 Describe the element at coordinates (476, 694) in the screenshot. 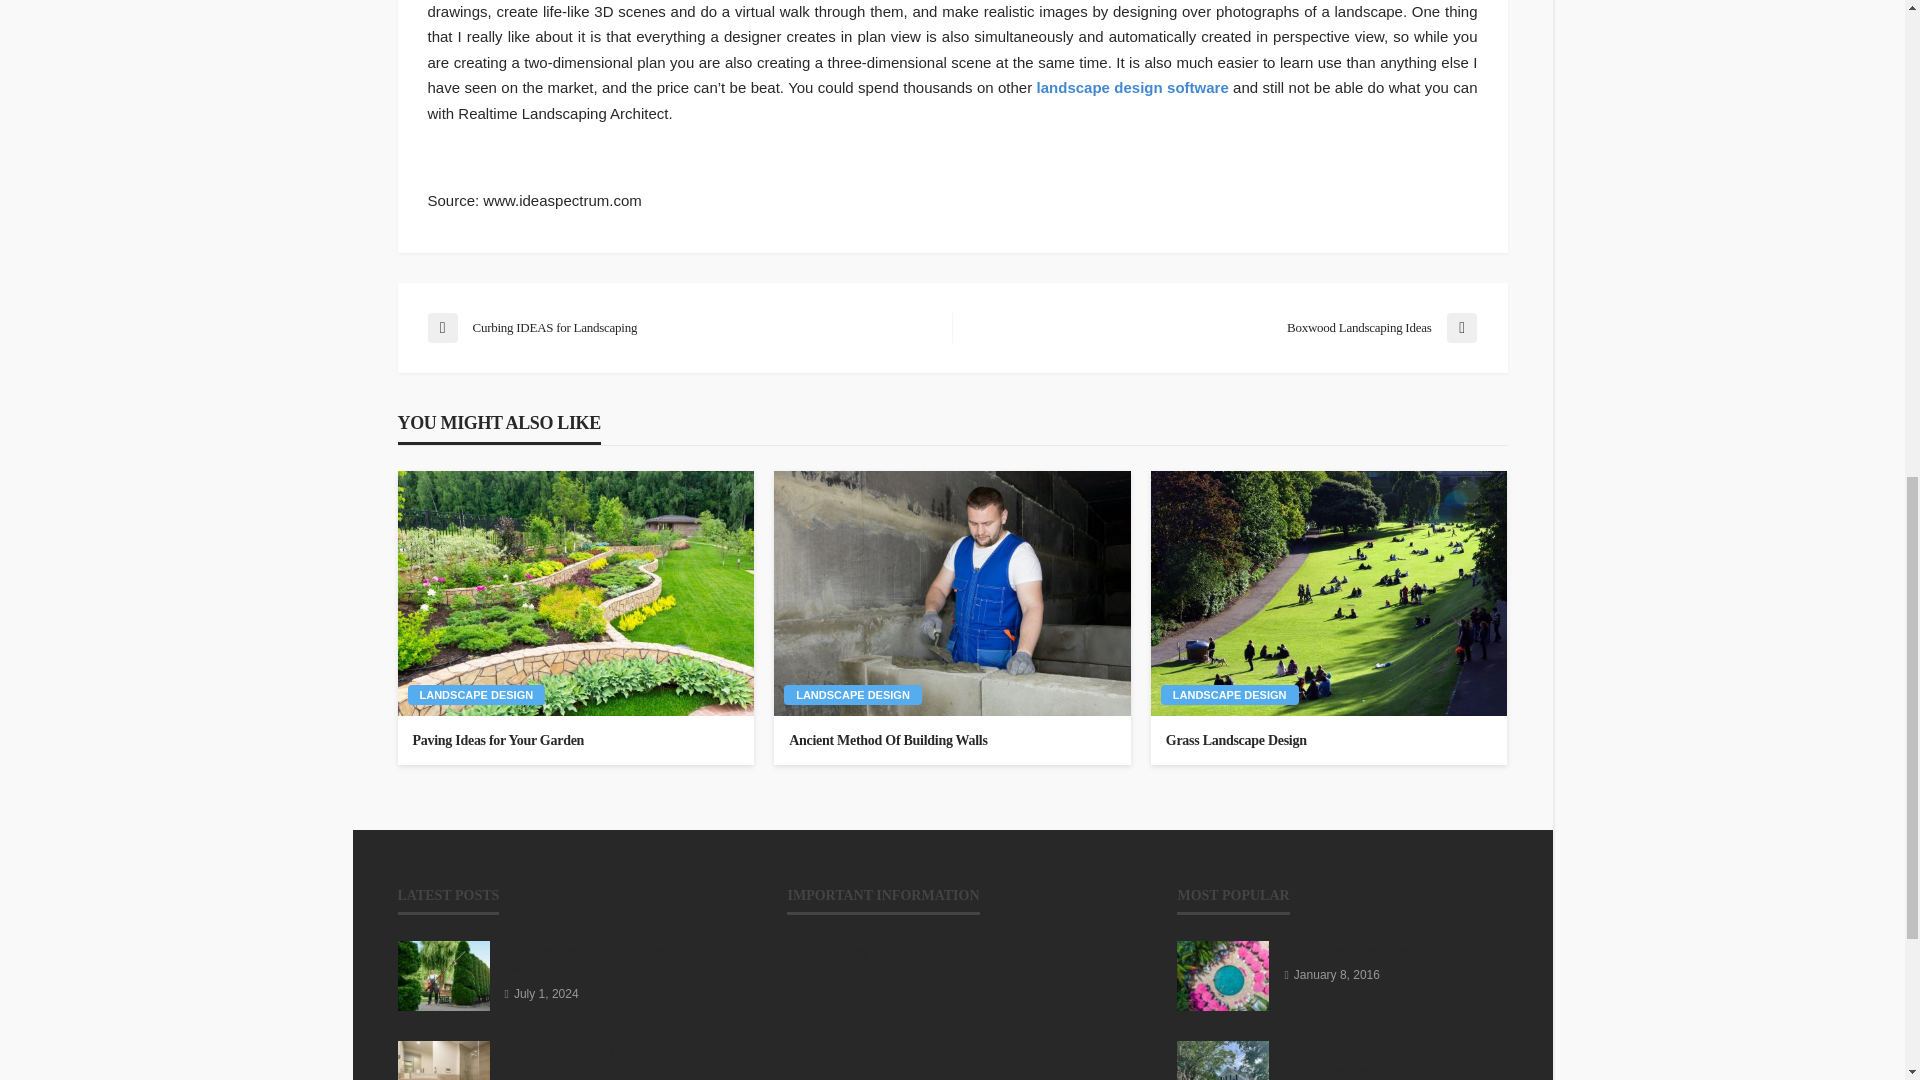

I see `Landscape Design` at that location.